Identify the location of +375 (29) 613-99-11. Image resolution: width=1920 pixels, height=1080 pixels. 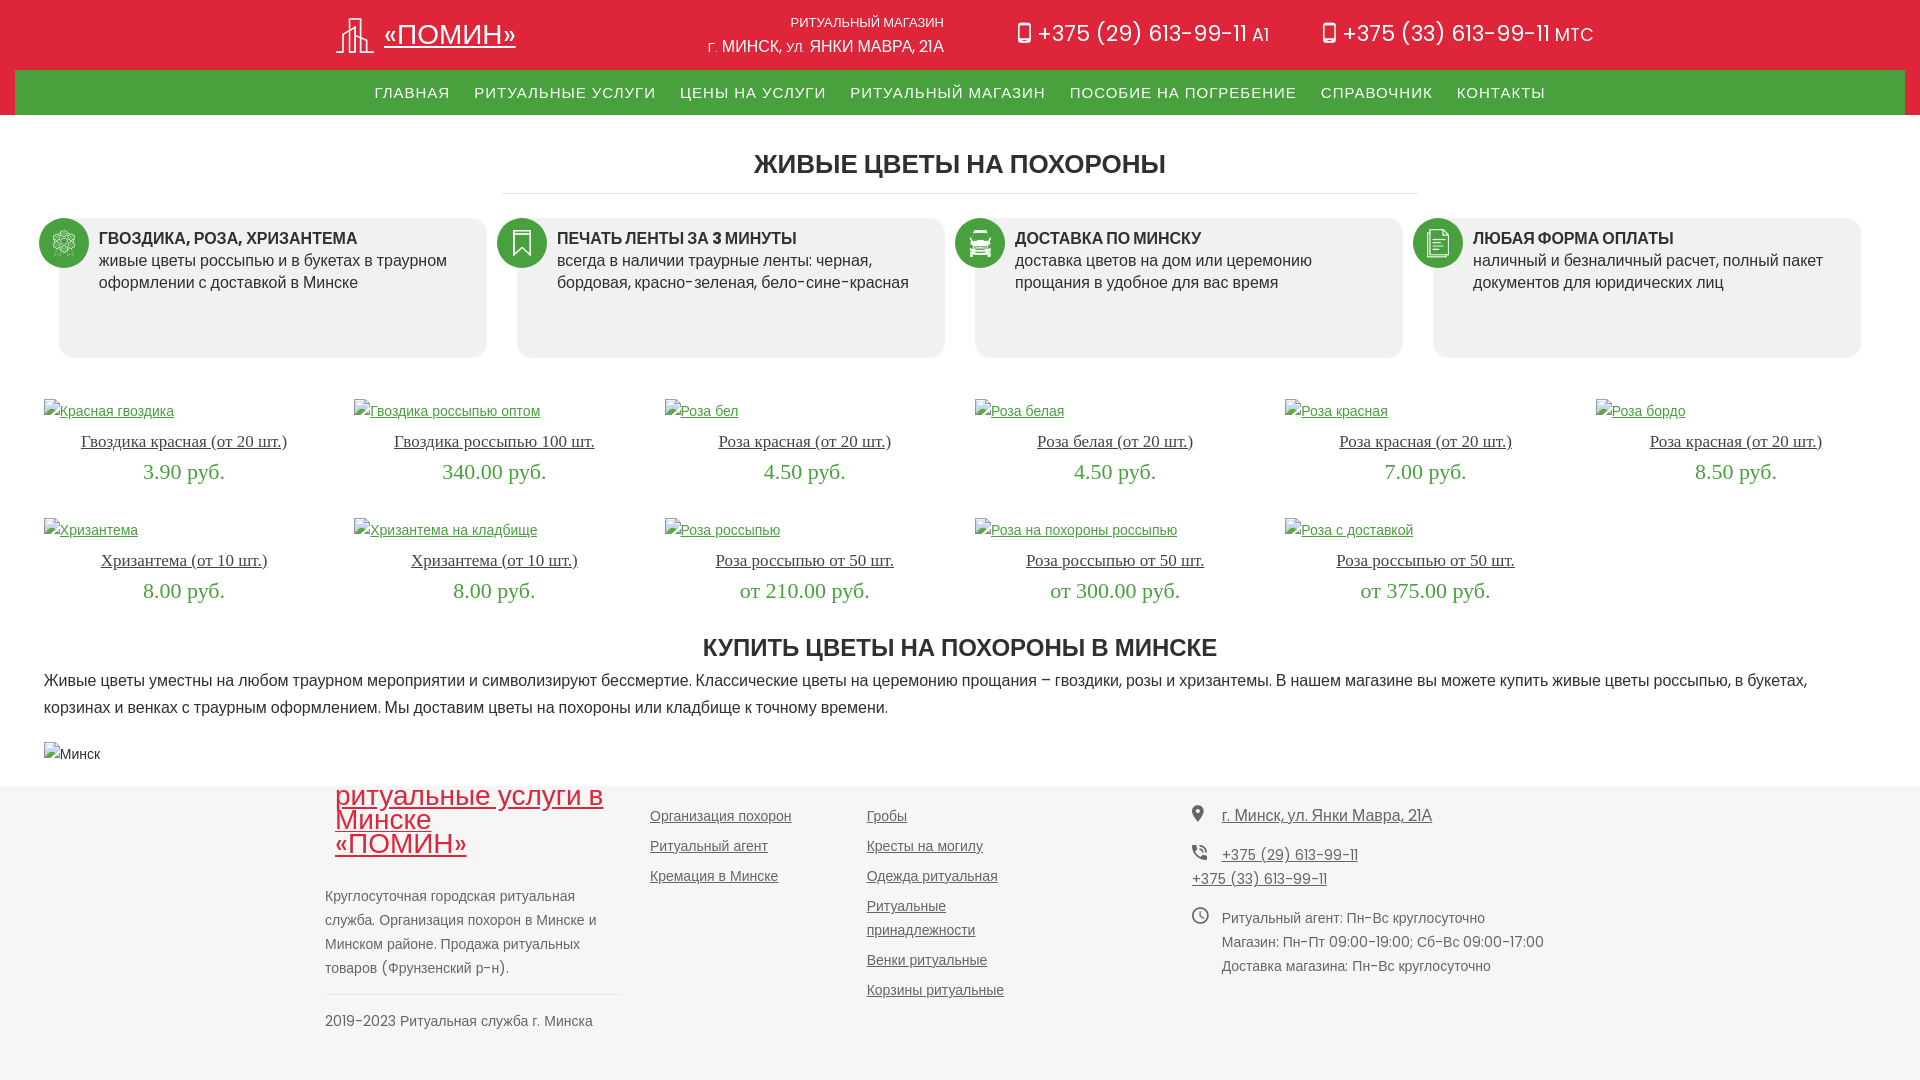
(1290, 855).